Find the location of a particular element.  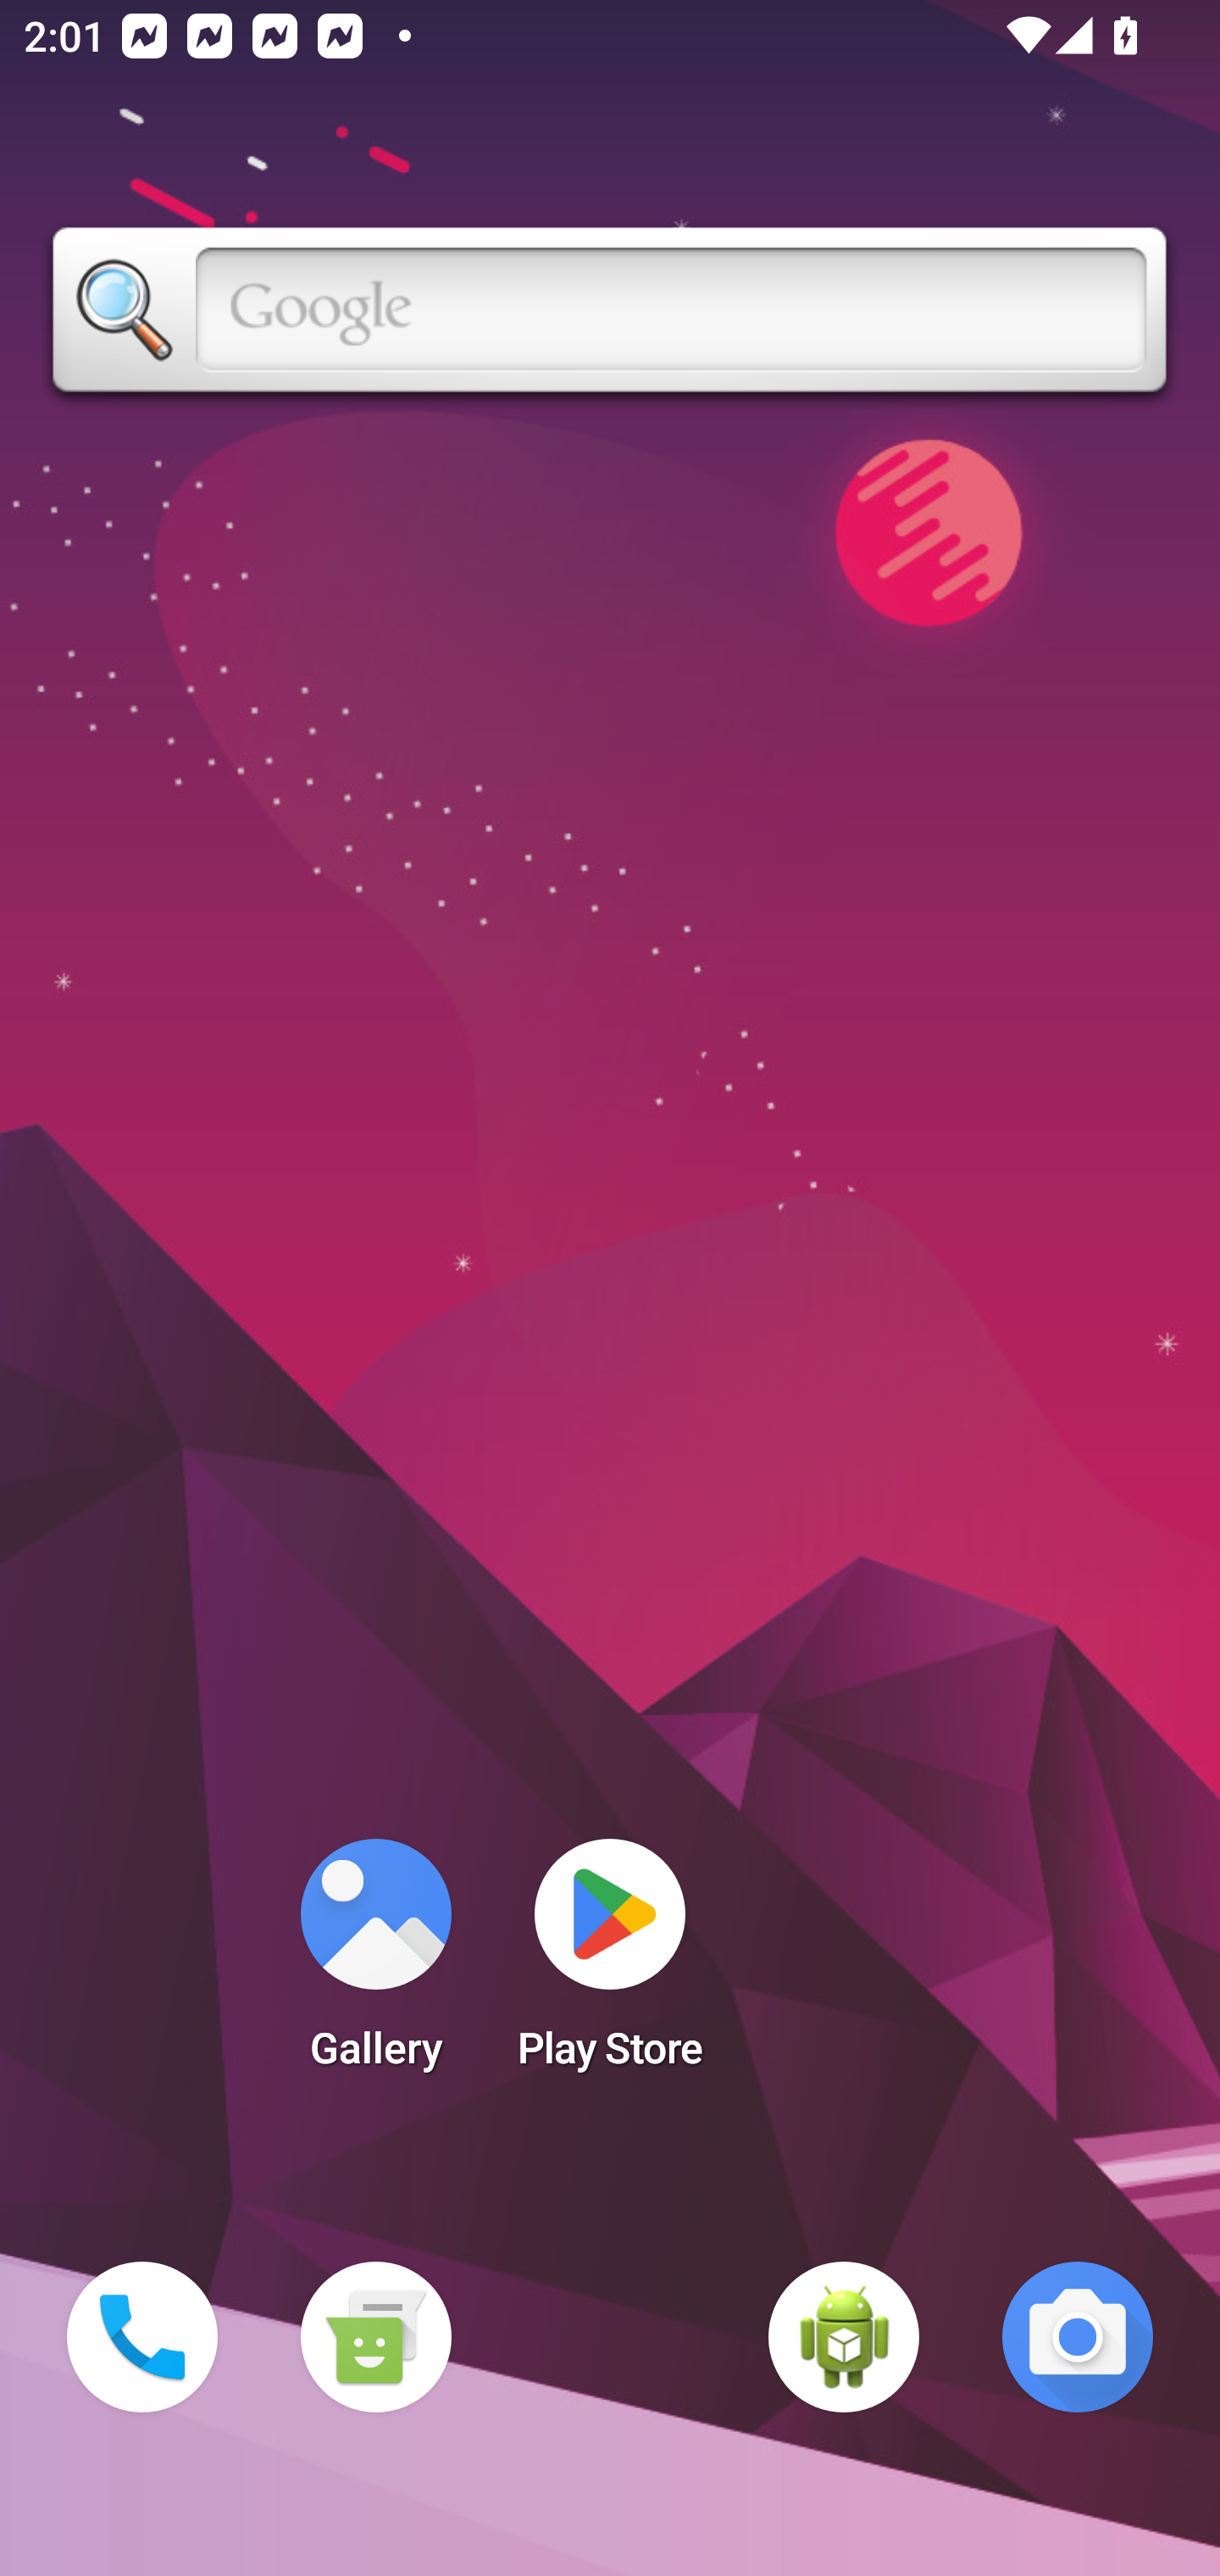

Messaging is located at coordinates (375, 2337).